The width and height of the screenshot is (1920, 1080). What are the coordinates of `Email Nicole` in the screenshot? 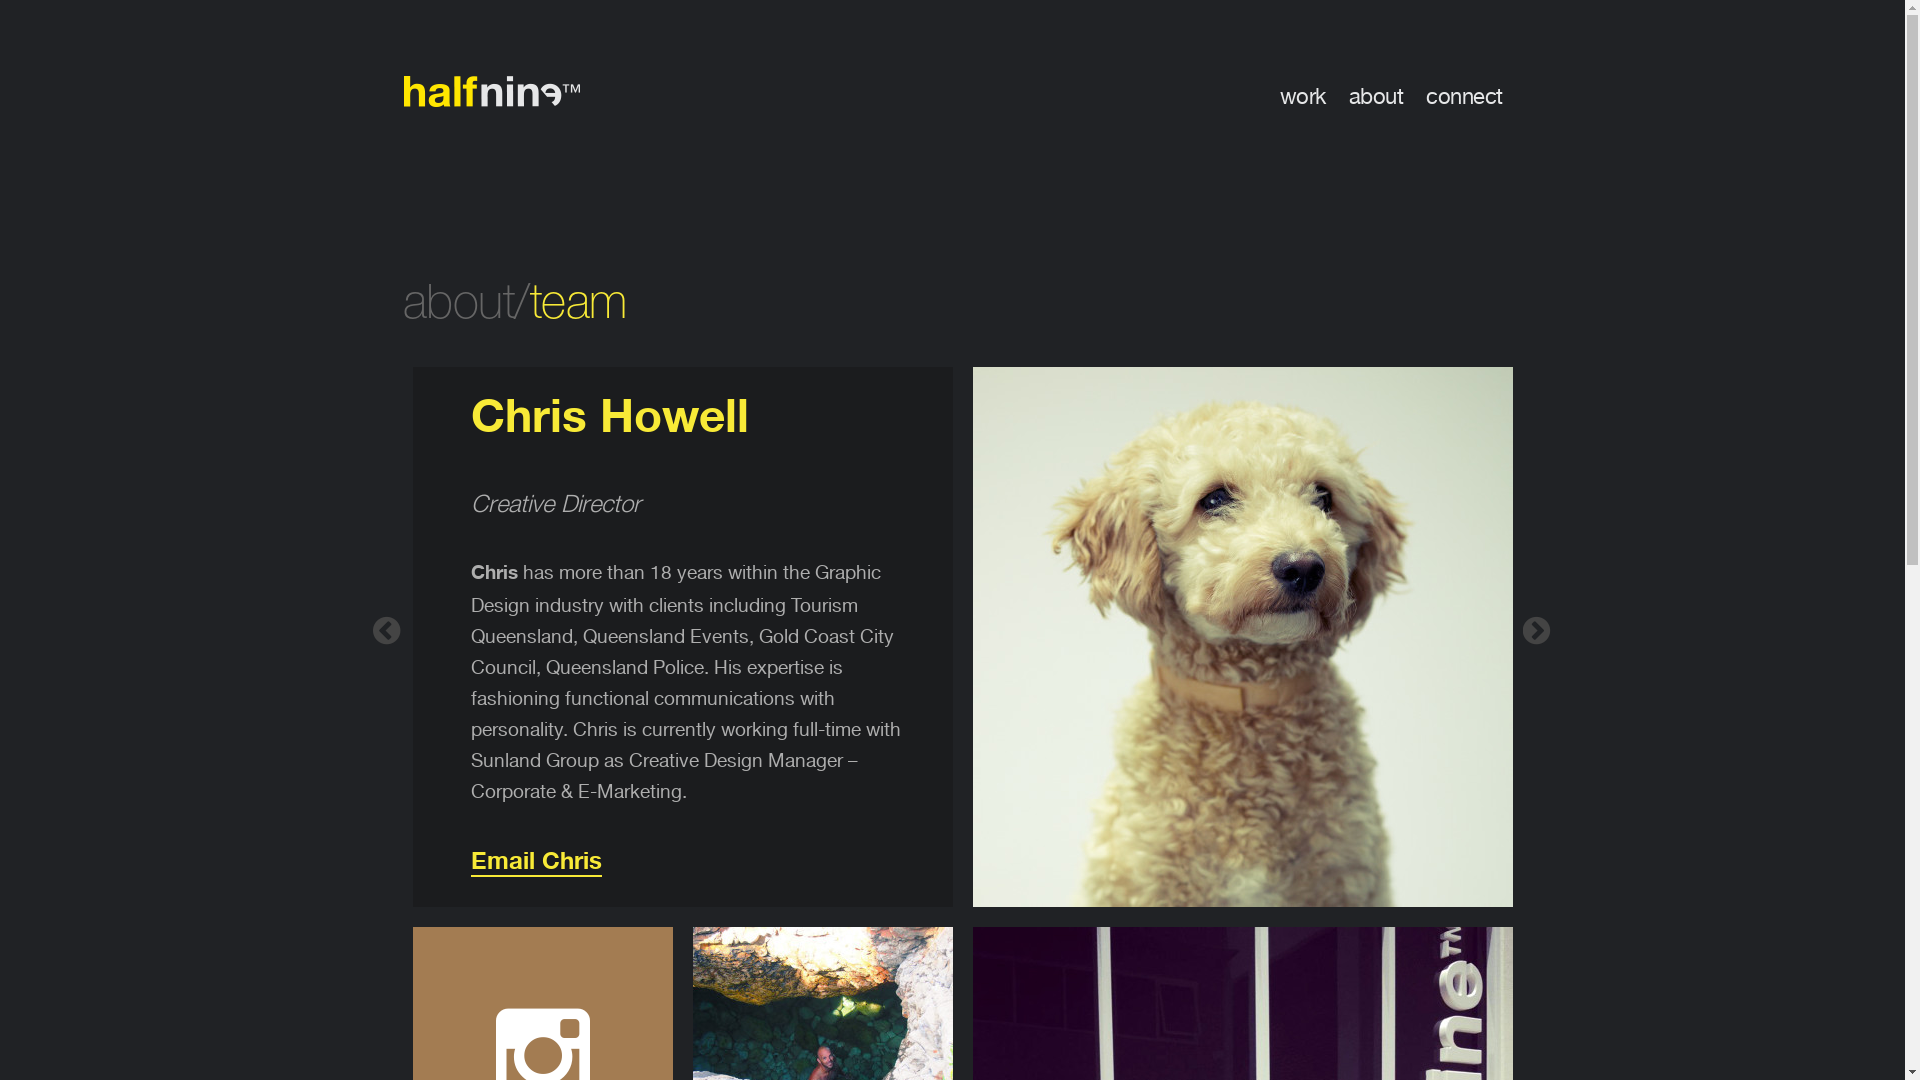 It's located at (542, 800).